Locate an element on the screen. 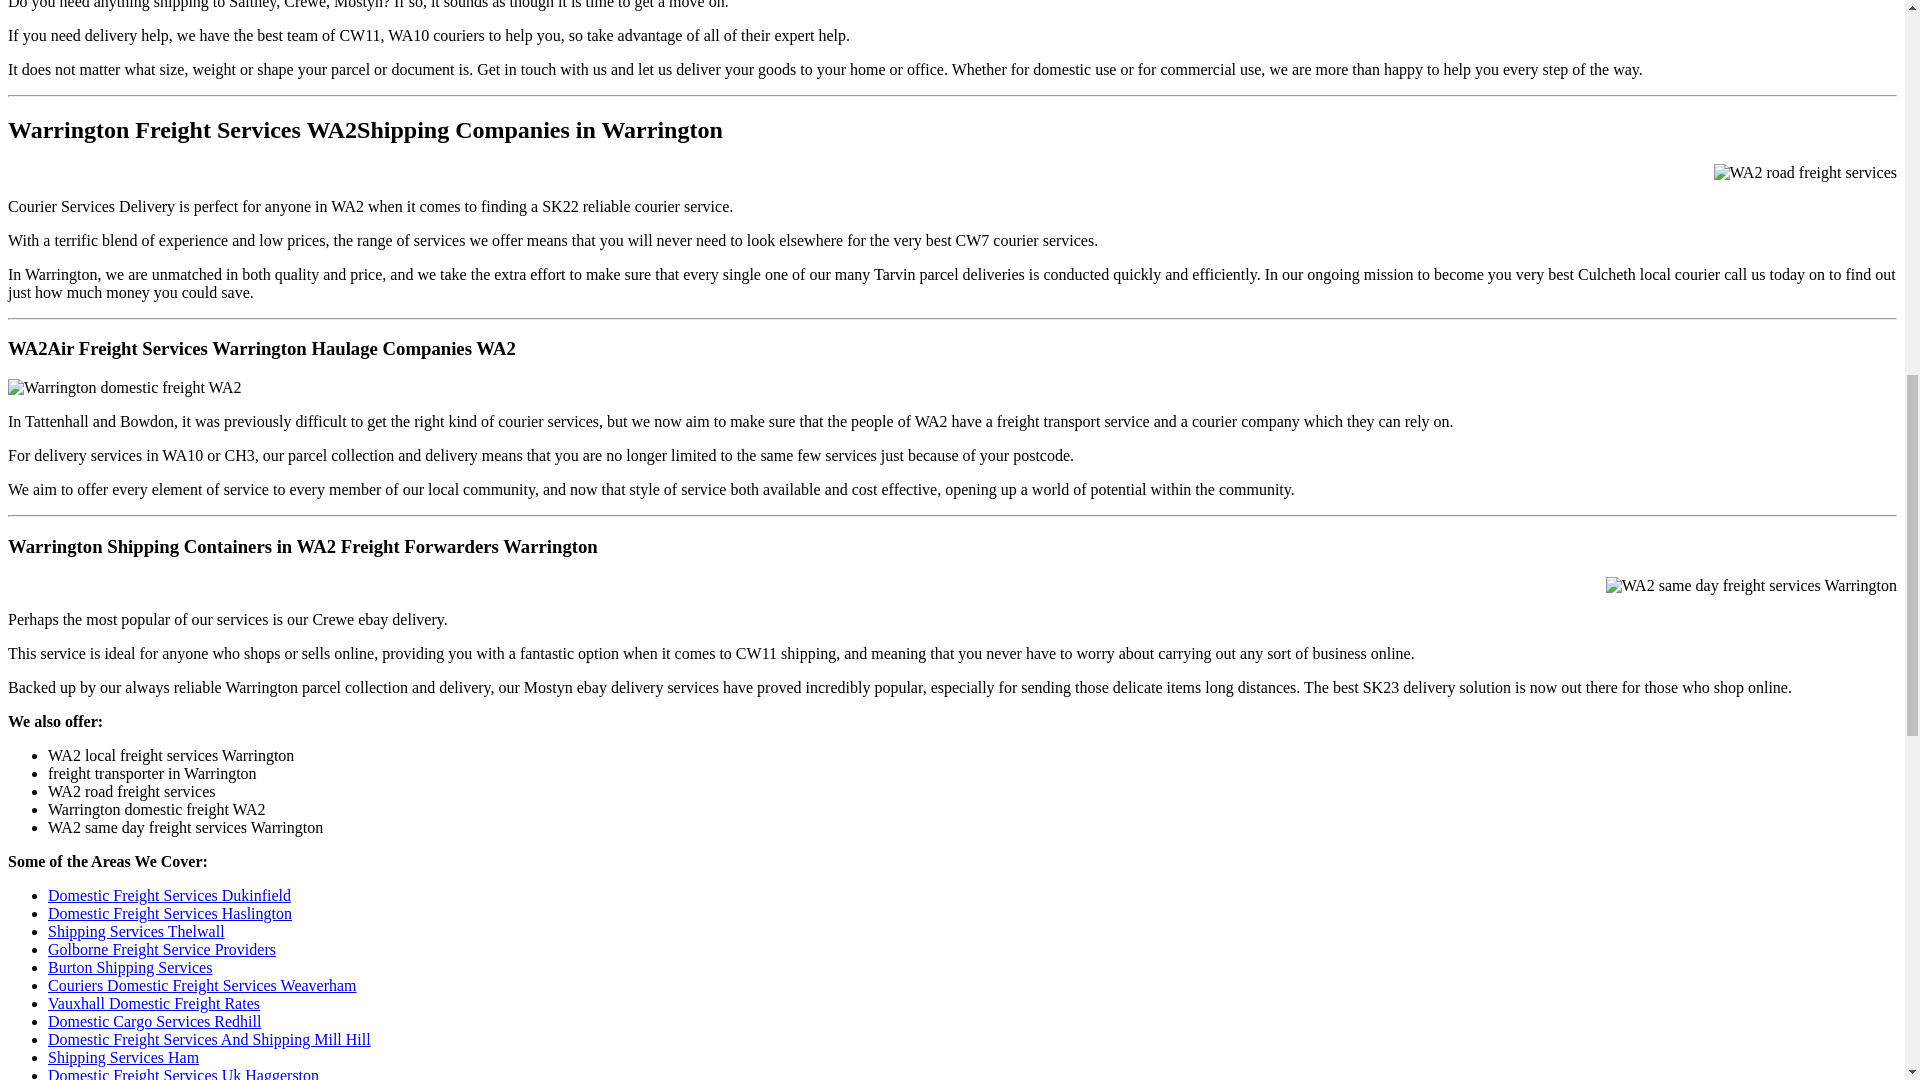 This screenshot has width=1920, height=1080. E8 Domestic Freight Services Uk Haggerston is located at coordinates (183, 1074).